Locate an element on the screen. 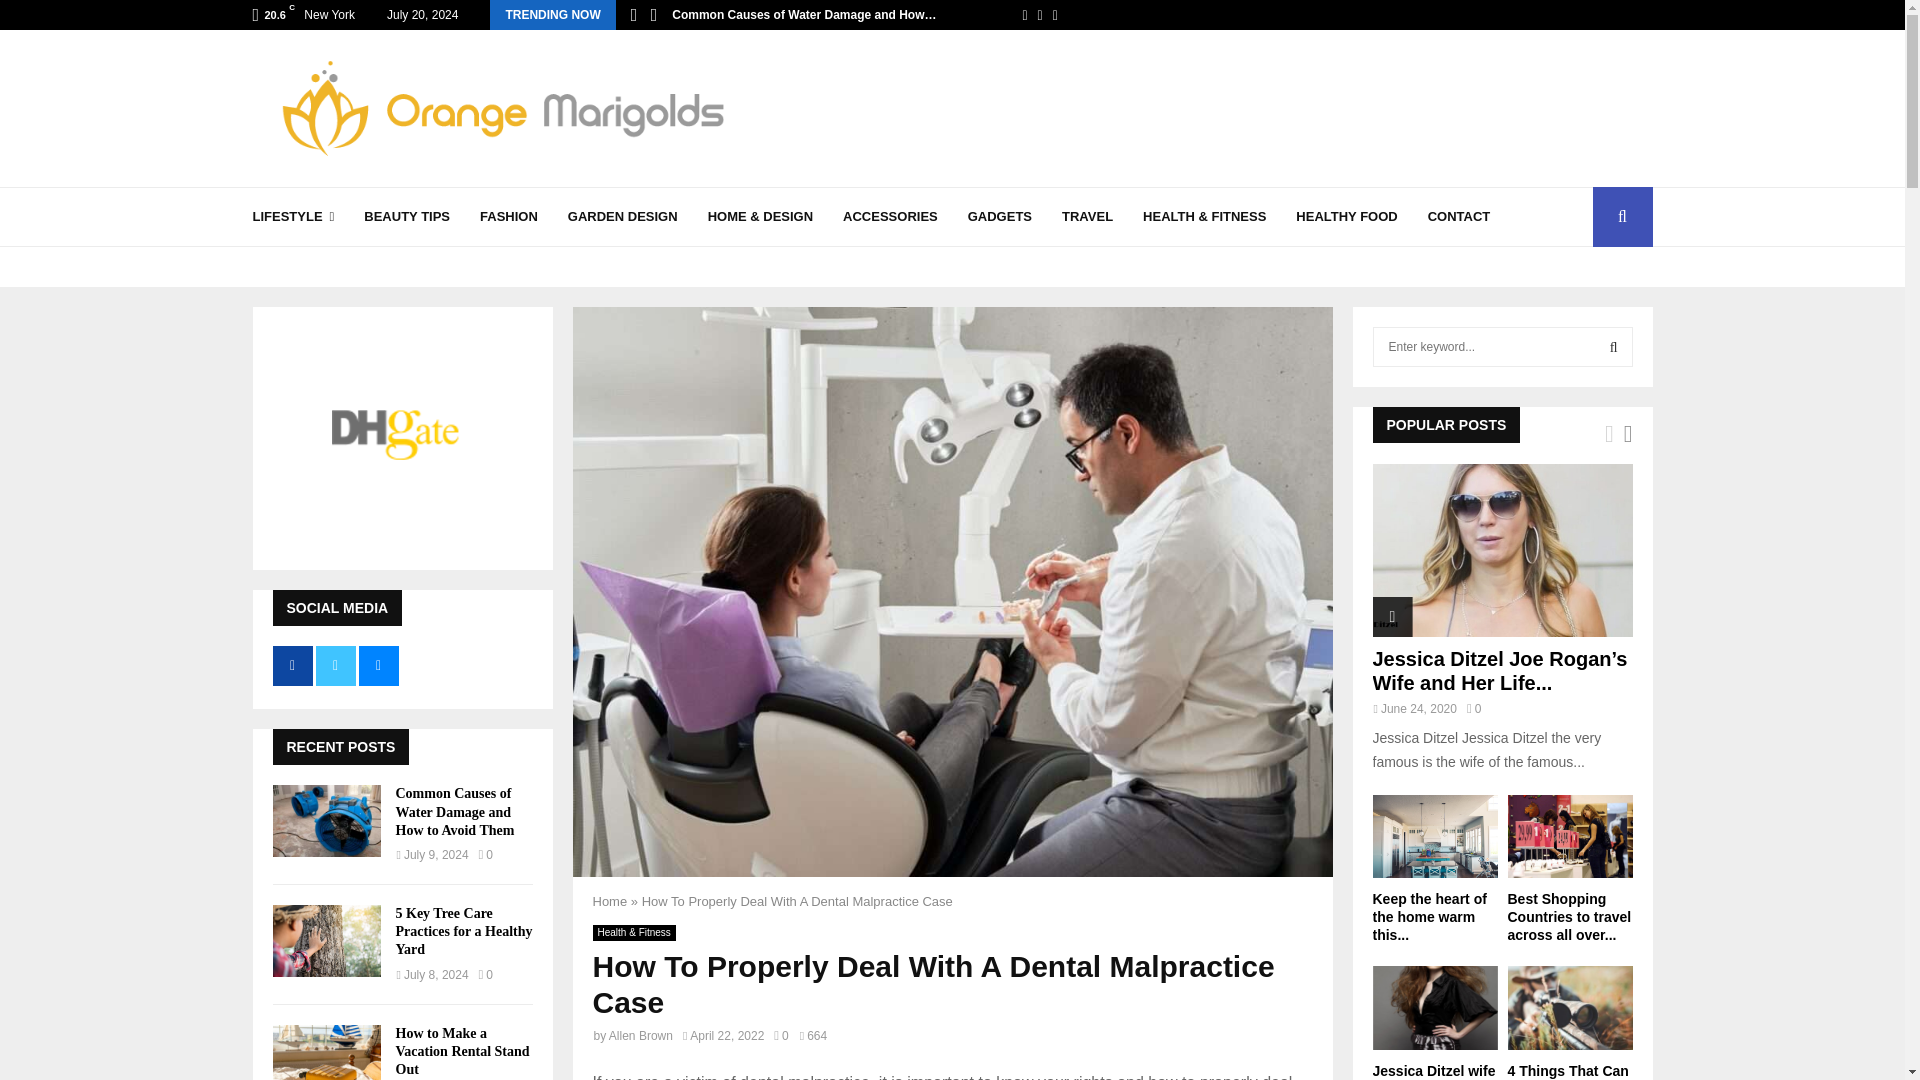  HEALTHY FOOD is located at coordinates (1346, 216).